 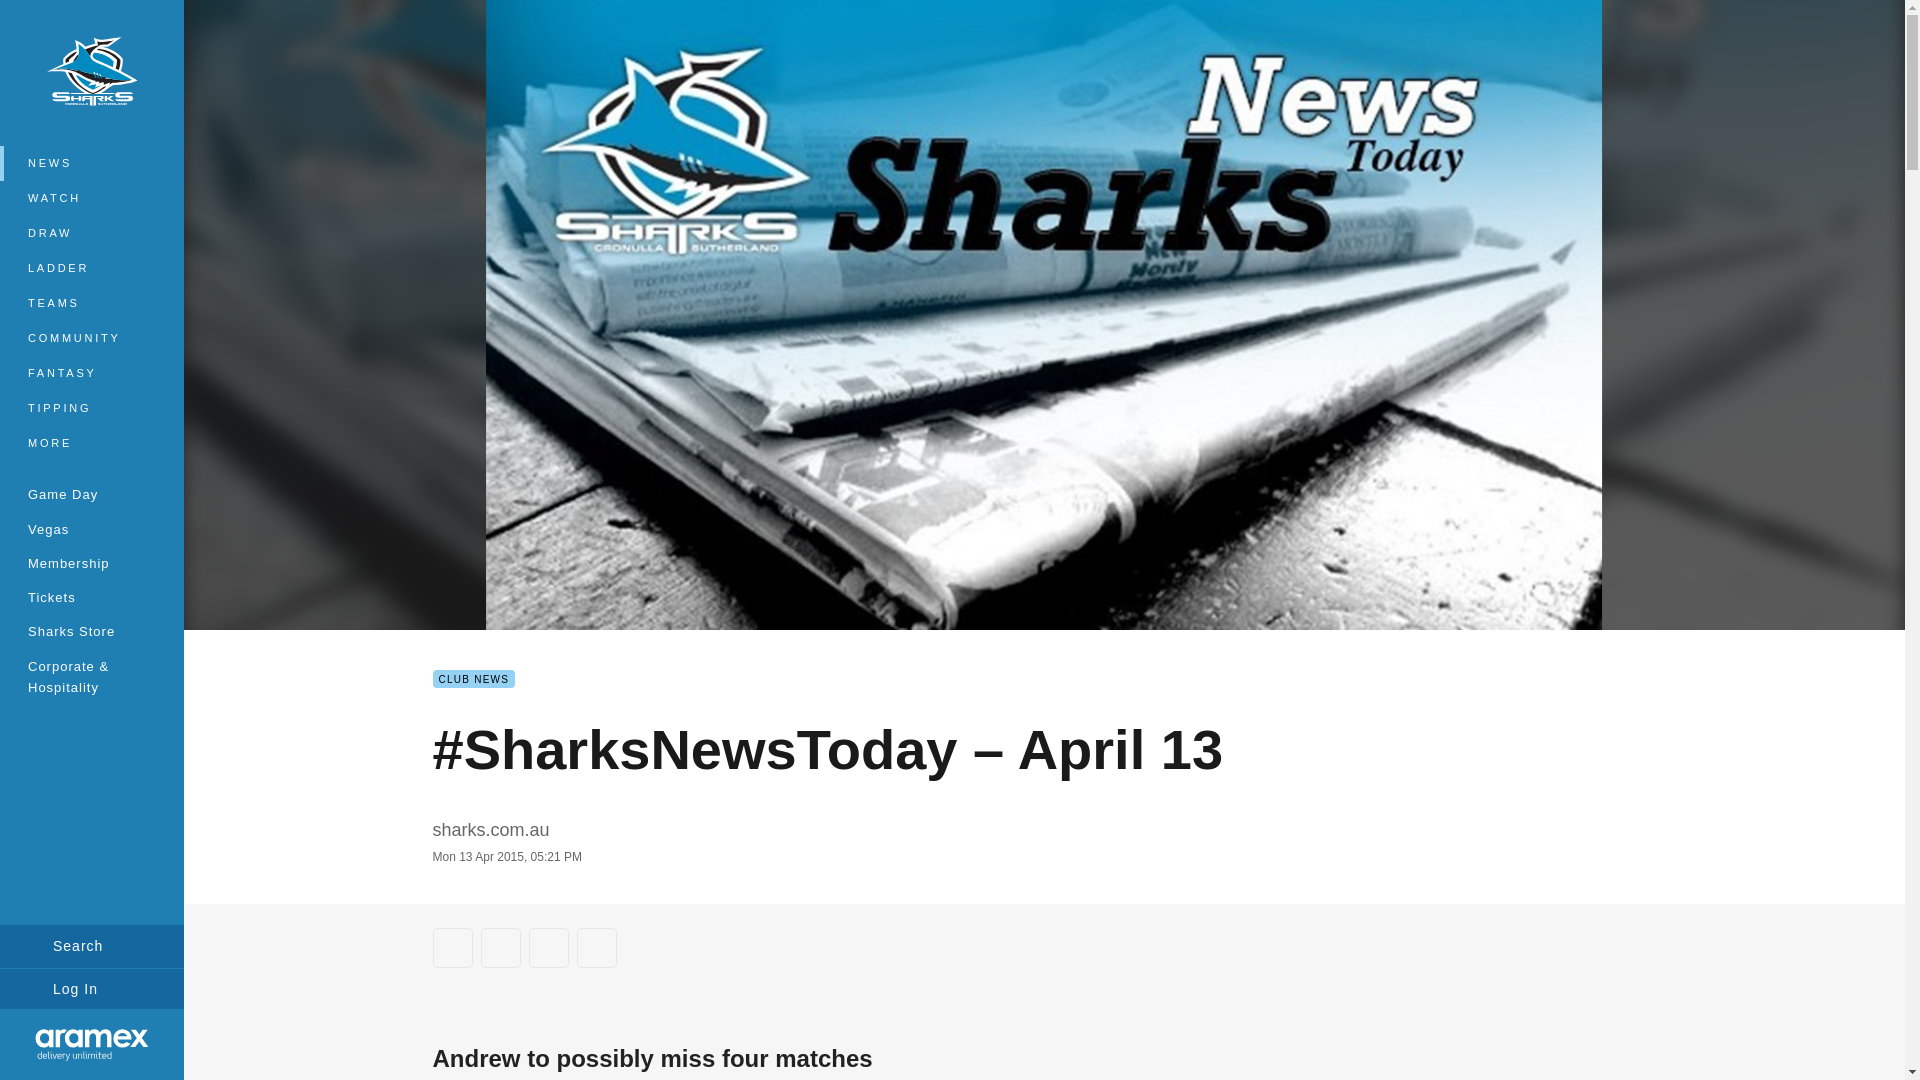 What do you see at coordinates (92, 596) in the screenshot?
I see `Tickets` at bounding box center [92, 596].